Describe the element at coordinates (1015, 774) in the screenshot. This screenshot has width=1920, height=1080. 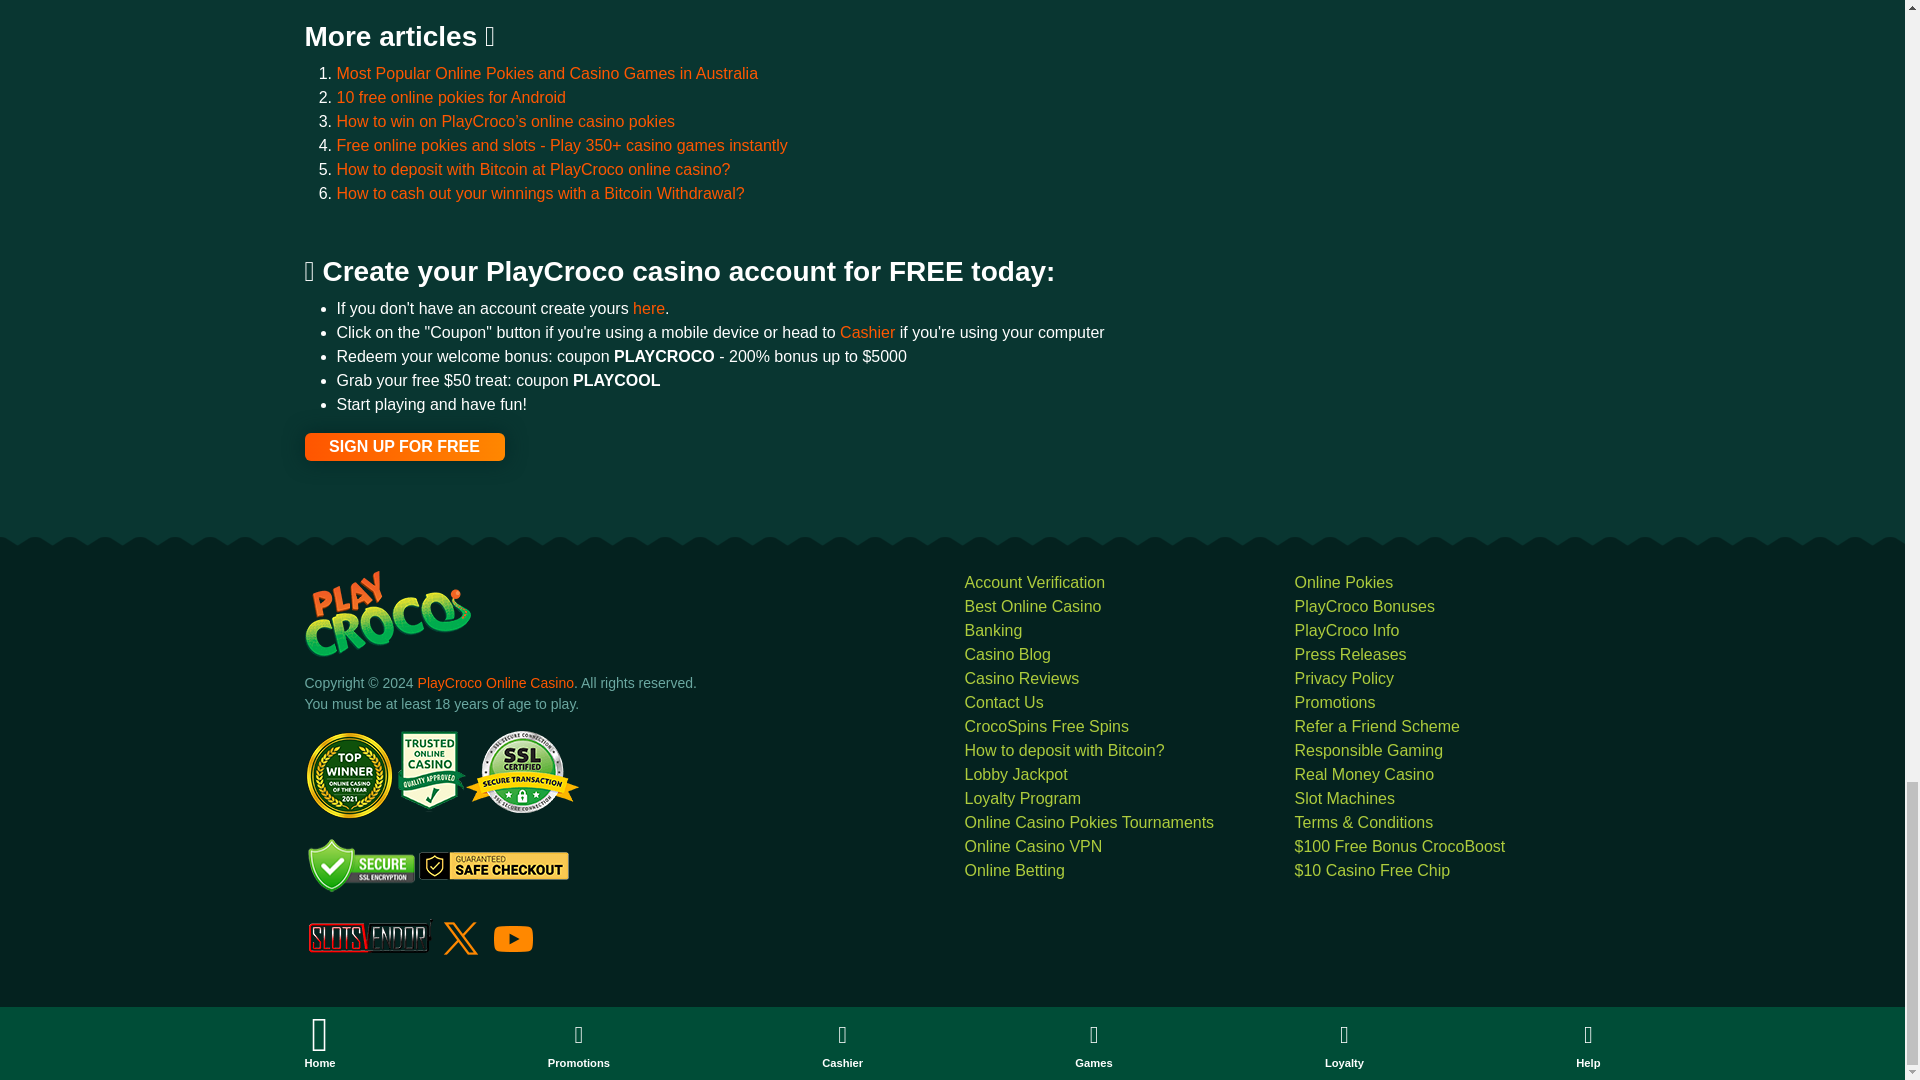
I see `Lobby Jackpot` at that location.